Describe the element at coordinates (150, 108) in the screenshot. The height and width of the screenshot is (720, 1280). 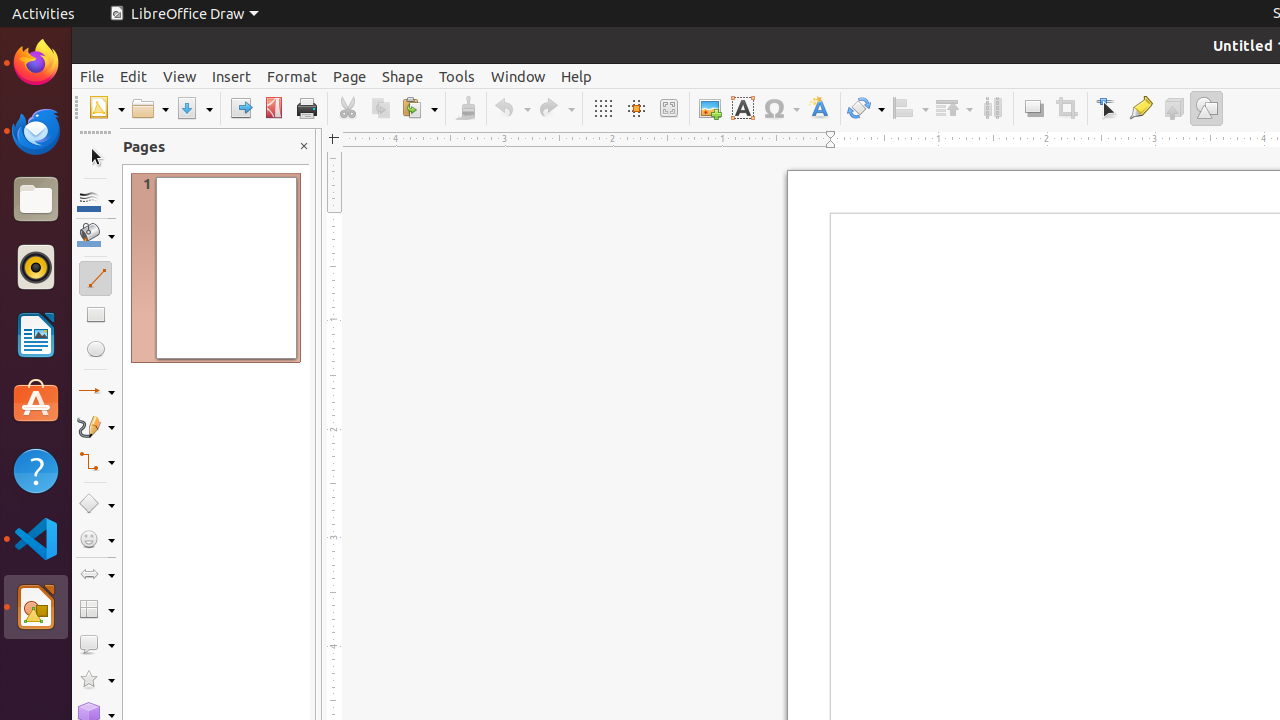
I see `Open` at that location.